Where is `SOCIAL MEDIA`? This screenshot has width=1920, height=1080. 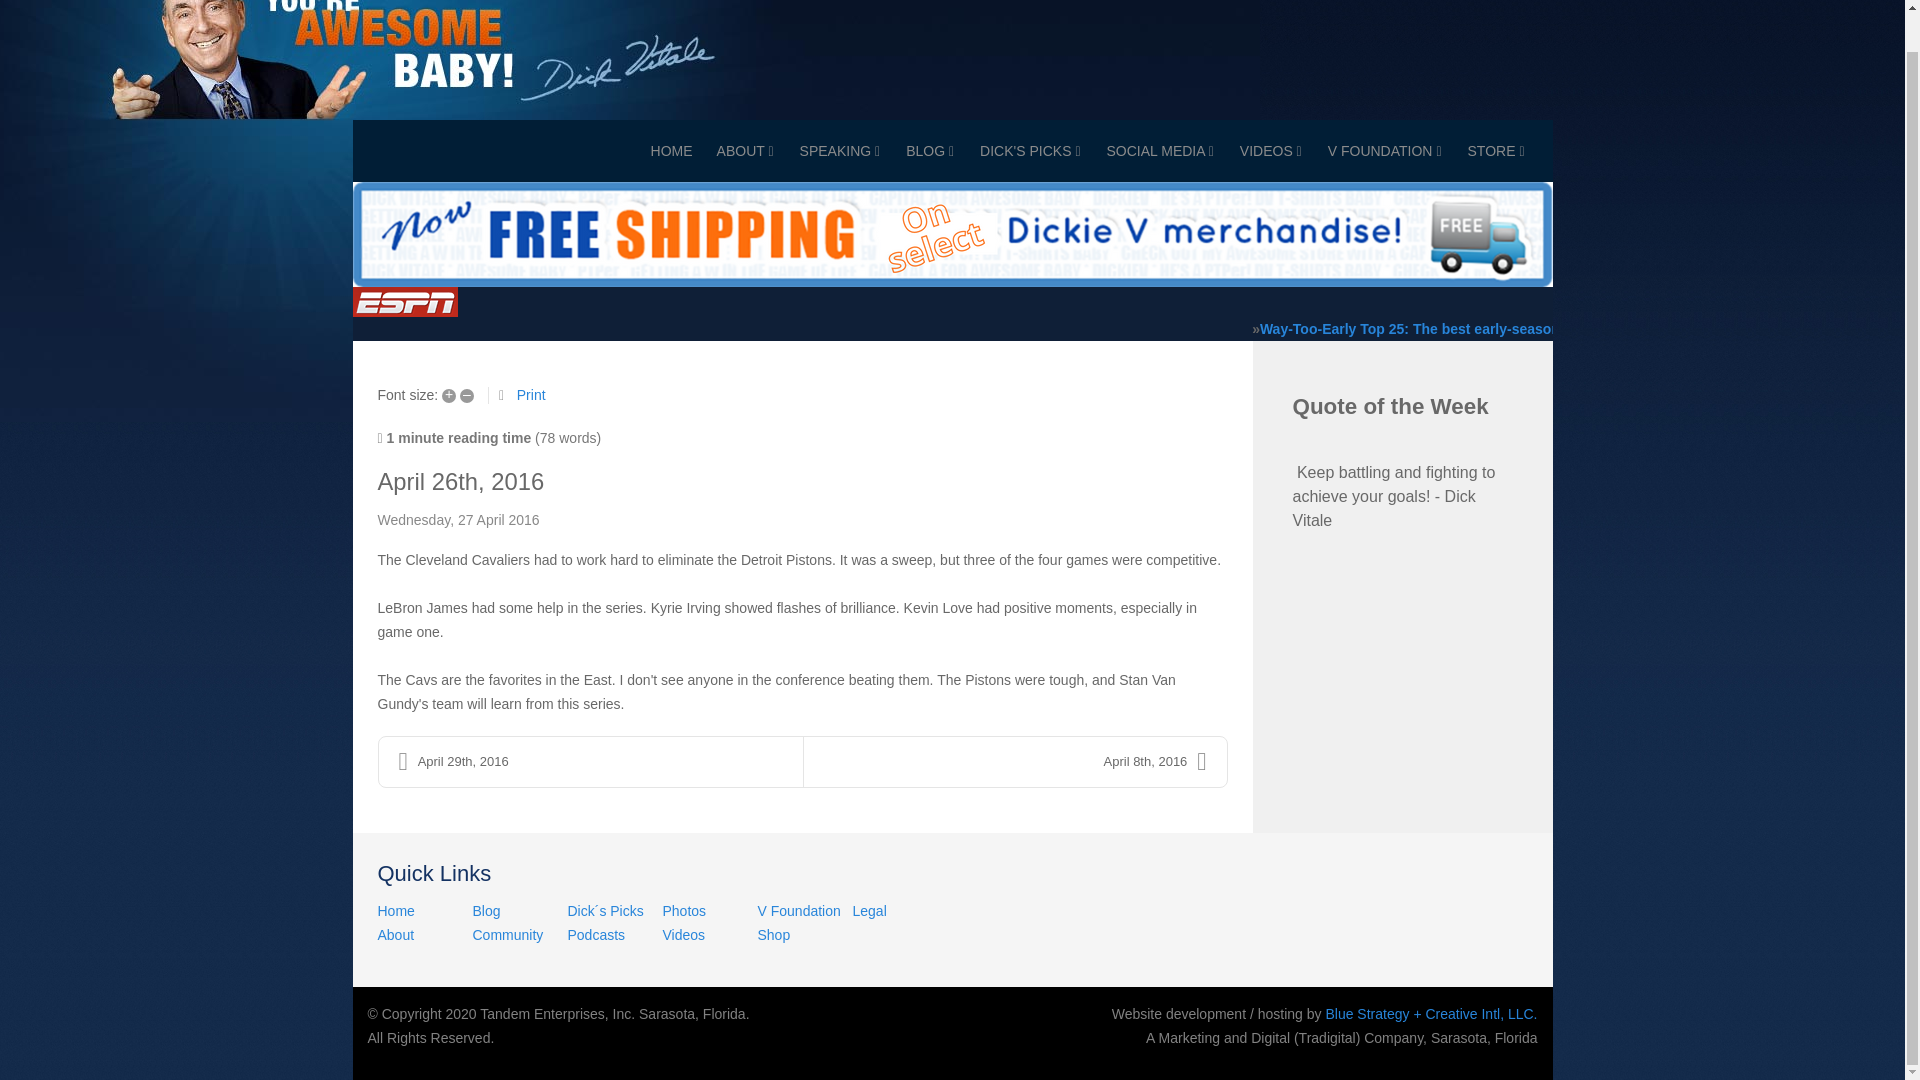 SOCIAL MEDIA is located at coordinates (1159, 150).